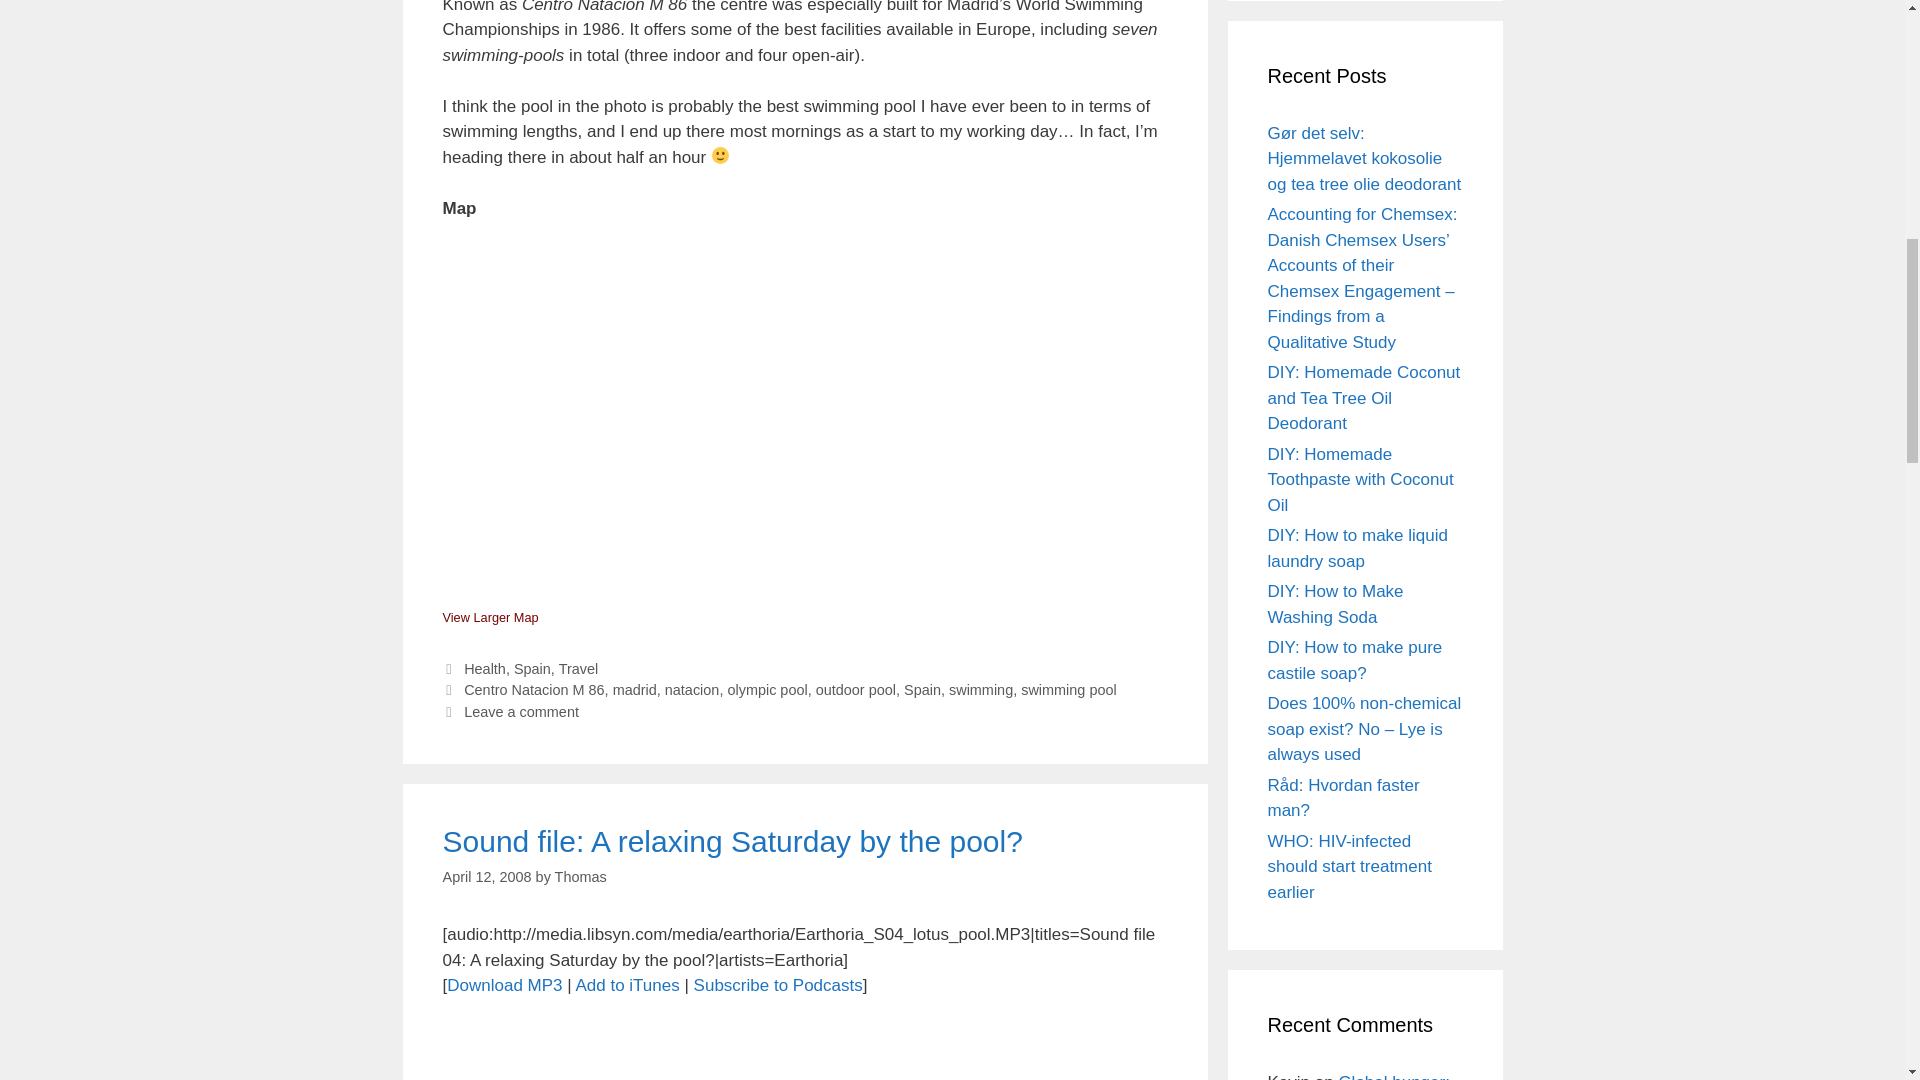 This screenshot has height=1080, width=1920. What do you see at coordinates (504, 985) in the screenshot?
I see `Download MP3` at bounding box center [504, 985].